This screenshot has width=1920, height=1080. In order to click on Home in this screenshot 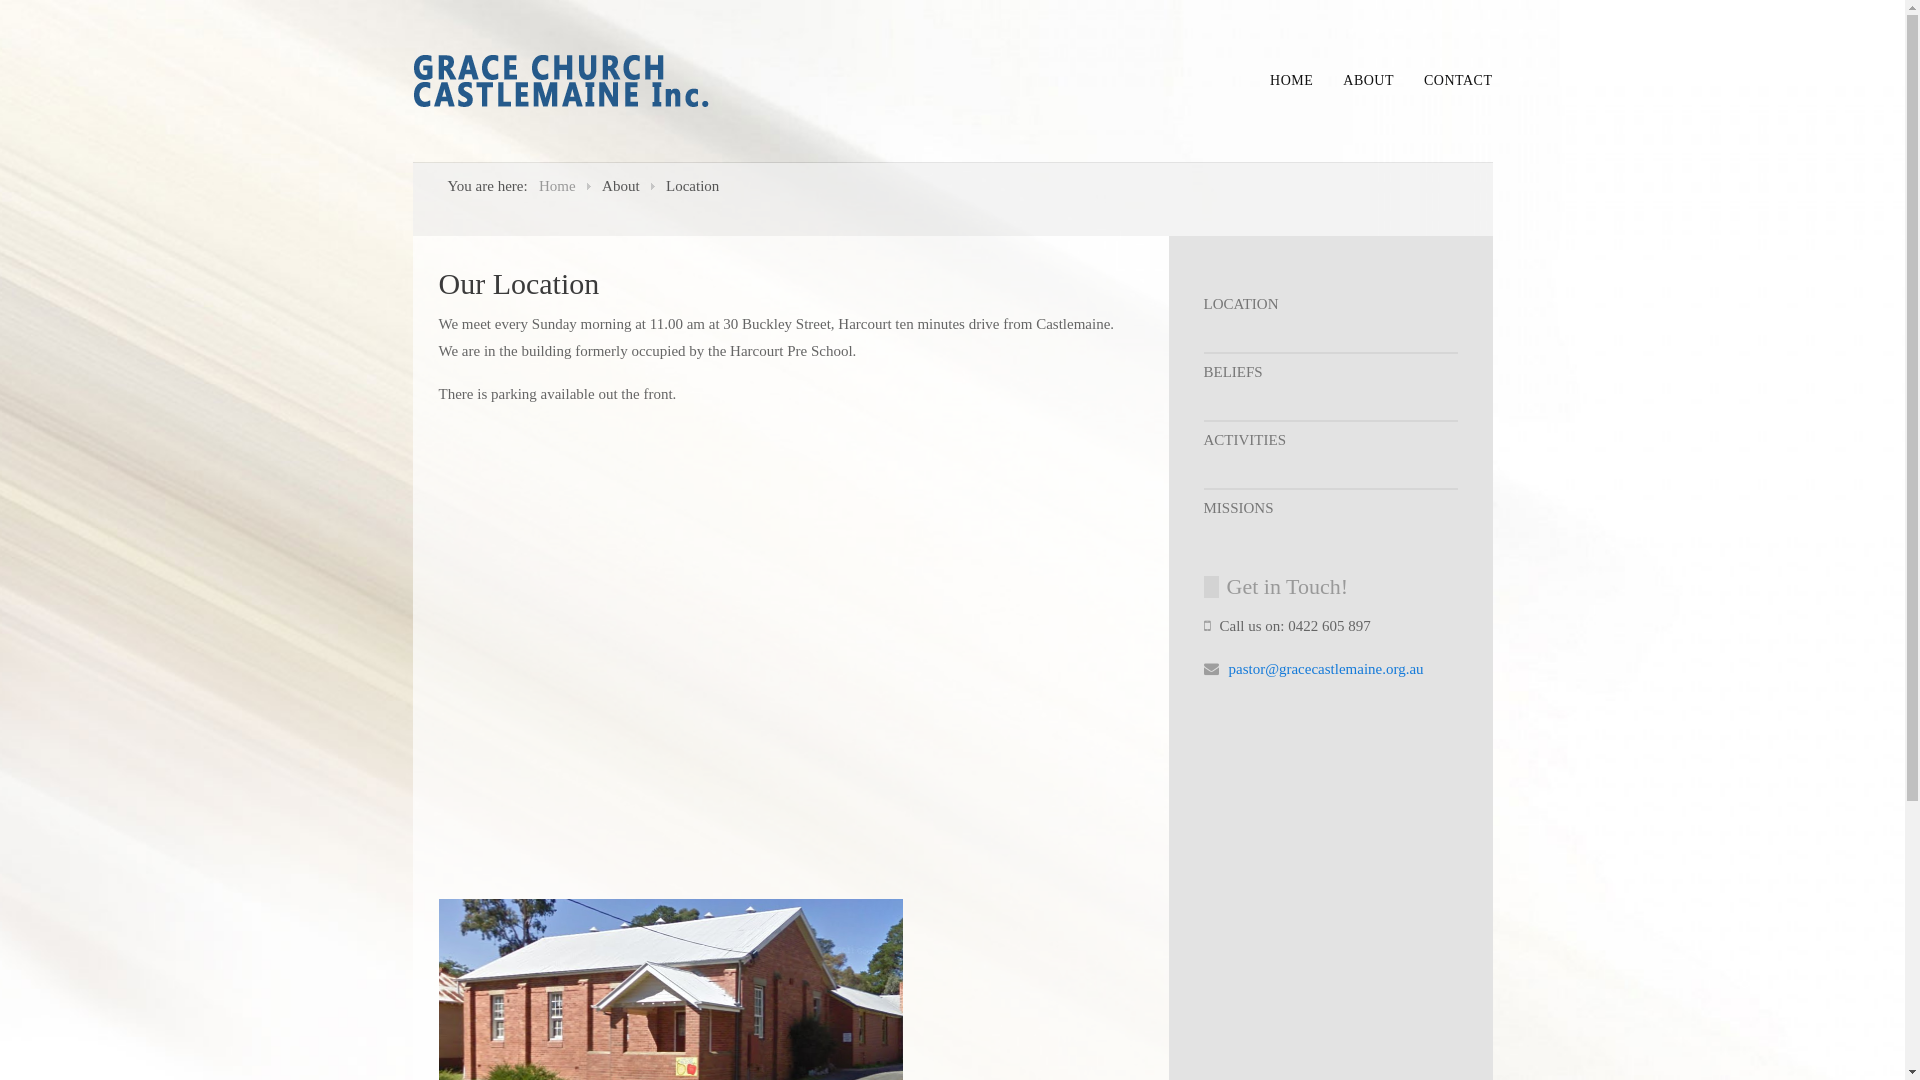, I will do `click(558, 186)`.